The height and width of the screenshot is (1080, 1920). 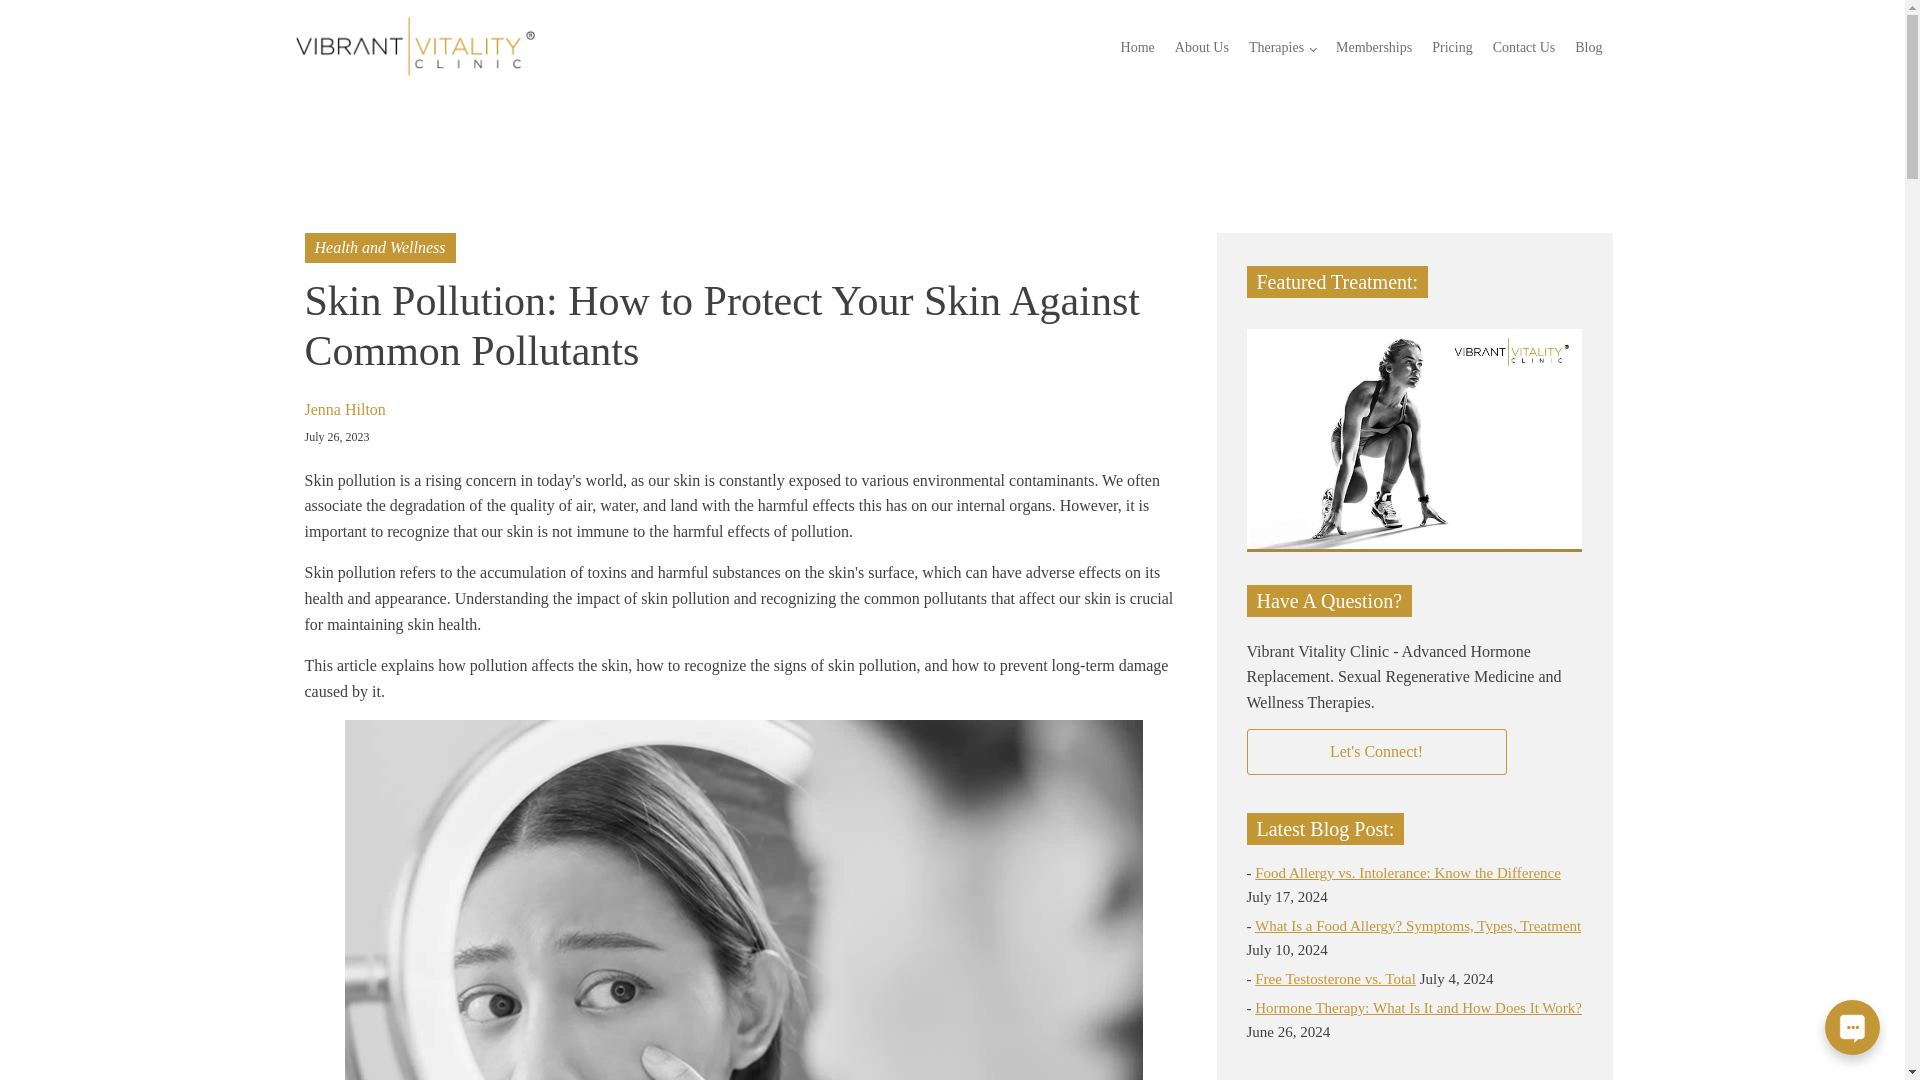 What do you see at coordinates (1336, 978) in the screenshot?
I see `Free Testosterone vs. Total` at bounding box center [1336, 978].